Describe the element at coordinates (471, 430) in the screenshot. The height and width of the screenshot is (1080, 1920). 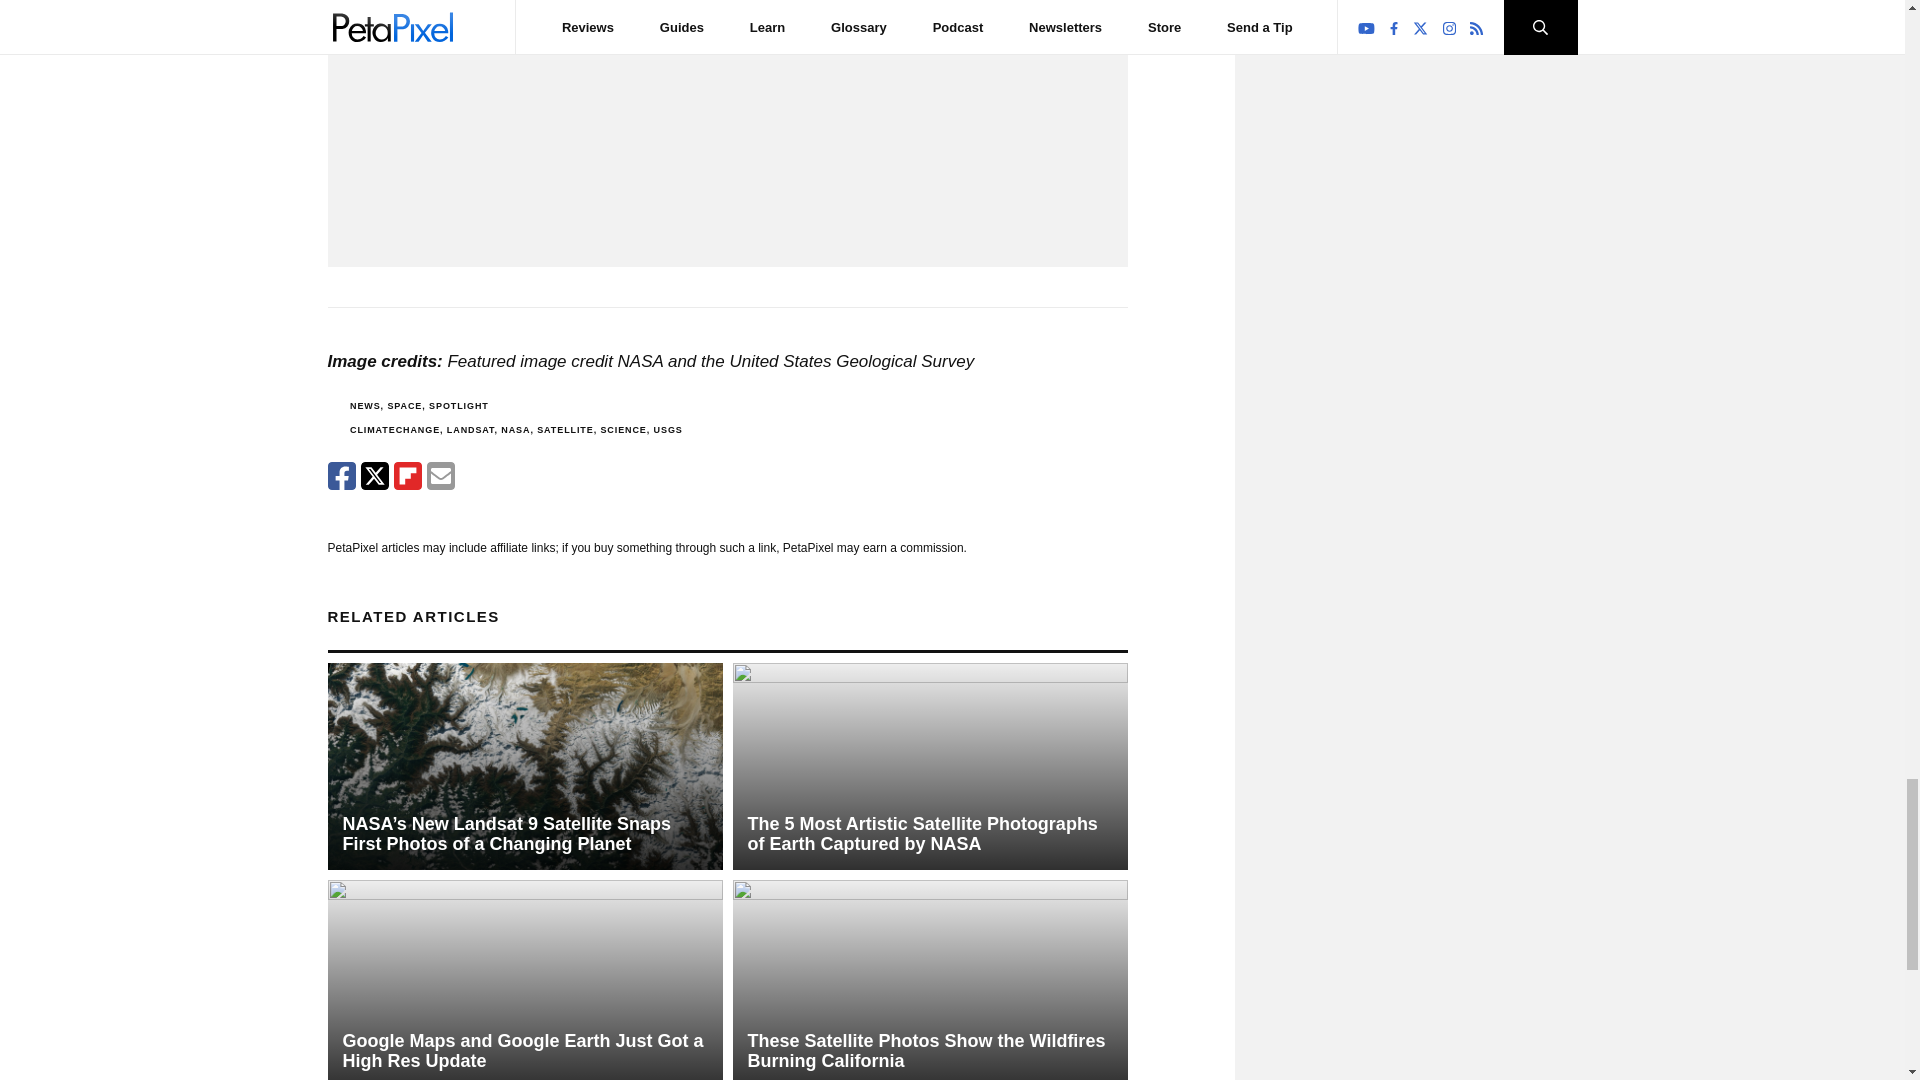
I see `LANDSAT` at that location.